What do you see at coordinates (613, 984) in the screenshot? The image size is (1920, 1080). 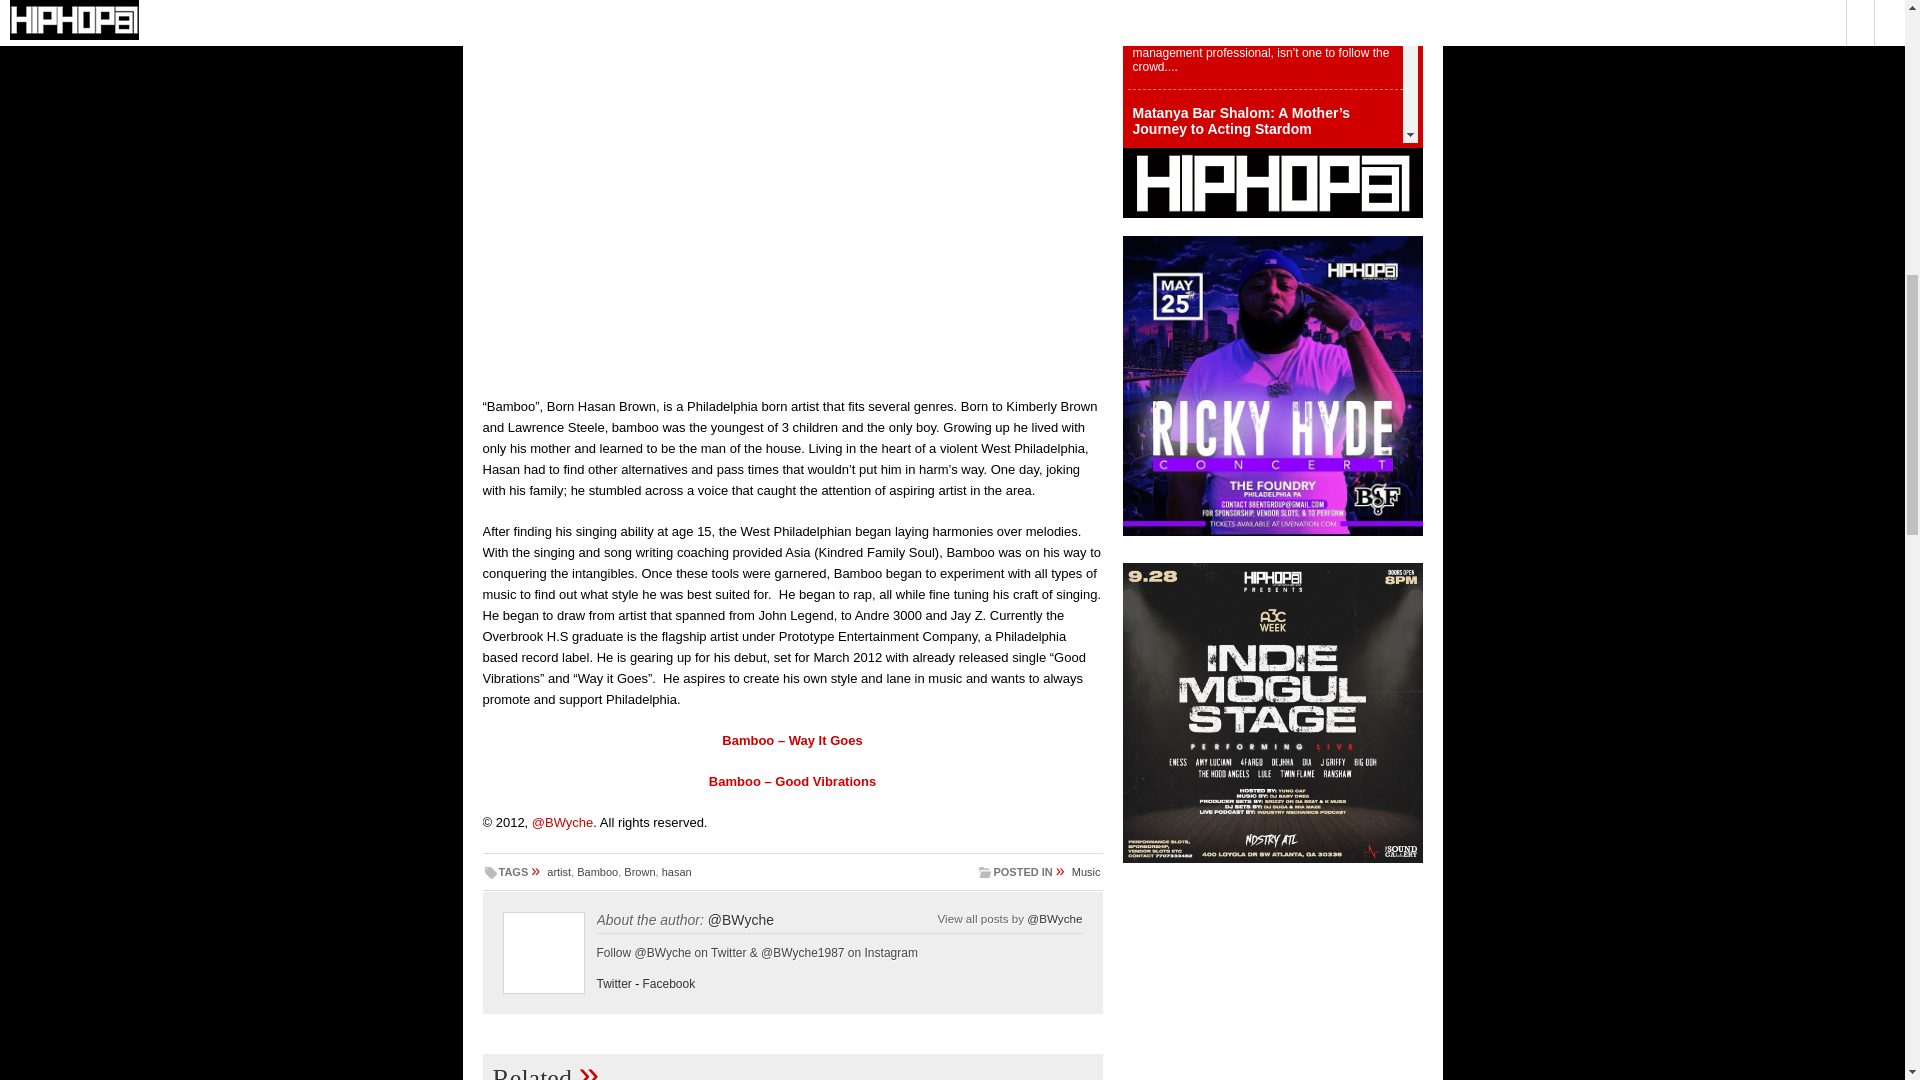 I see `Twitter` at bounding box center [613, 984].